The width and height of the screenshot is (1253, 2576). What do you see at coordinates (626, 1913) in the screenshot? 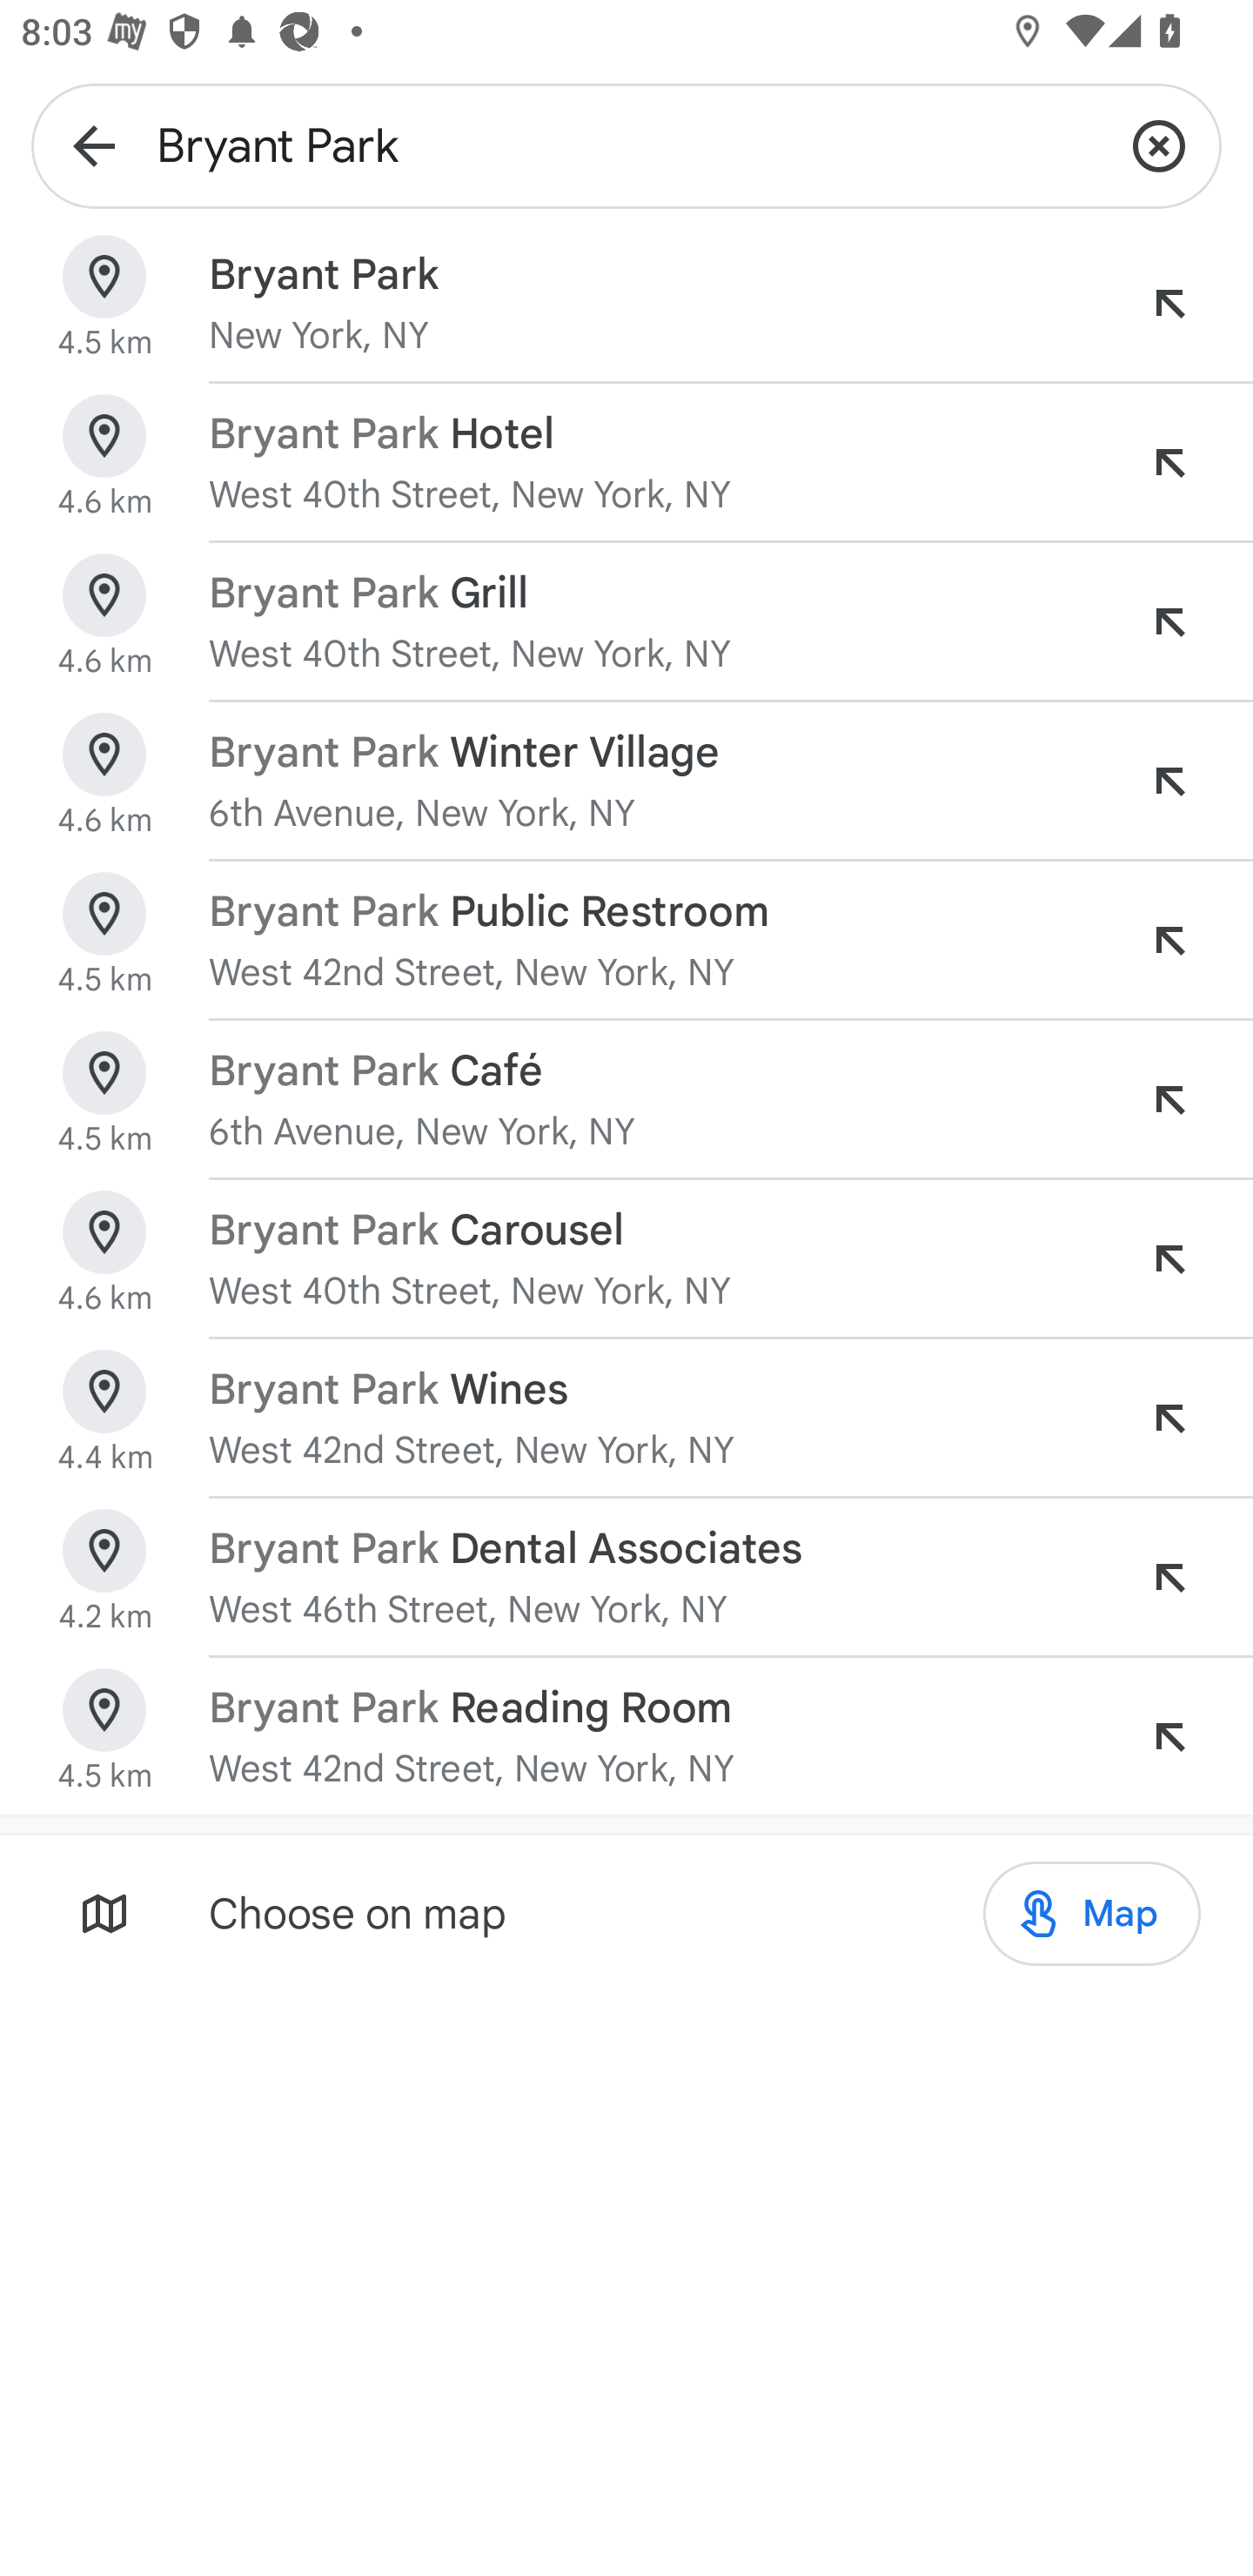
I see `Choose on map Map Map Map` at bounding box center [626, 1913].